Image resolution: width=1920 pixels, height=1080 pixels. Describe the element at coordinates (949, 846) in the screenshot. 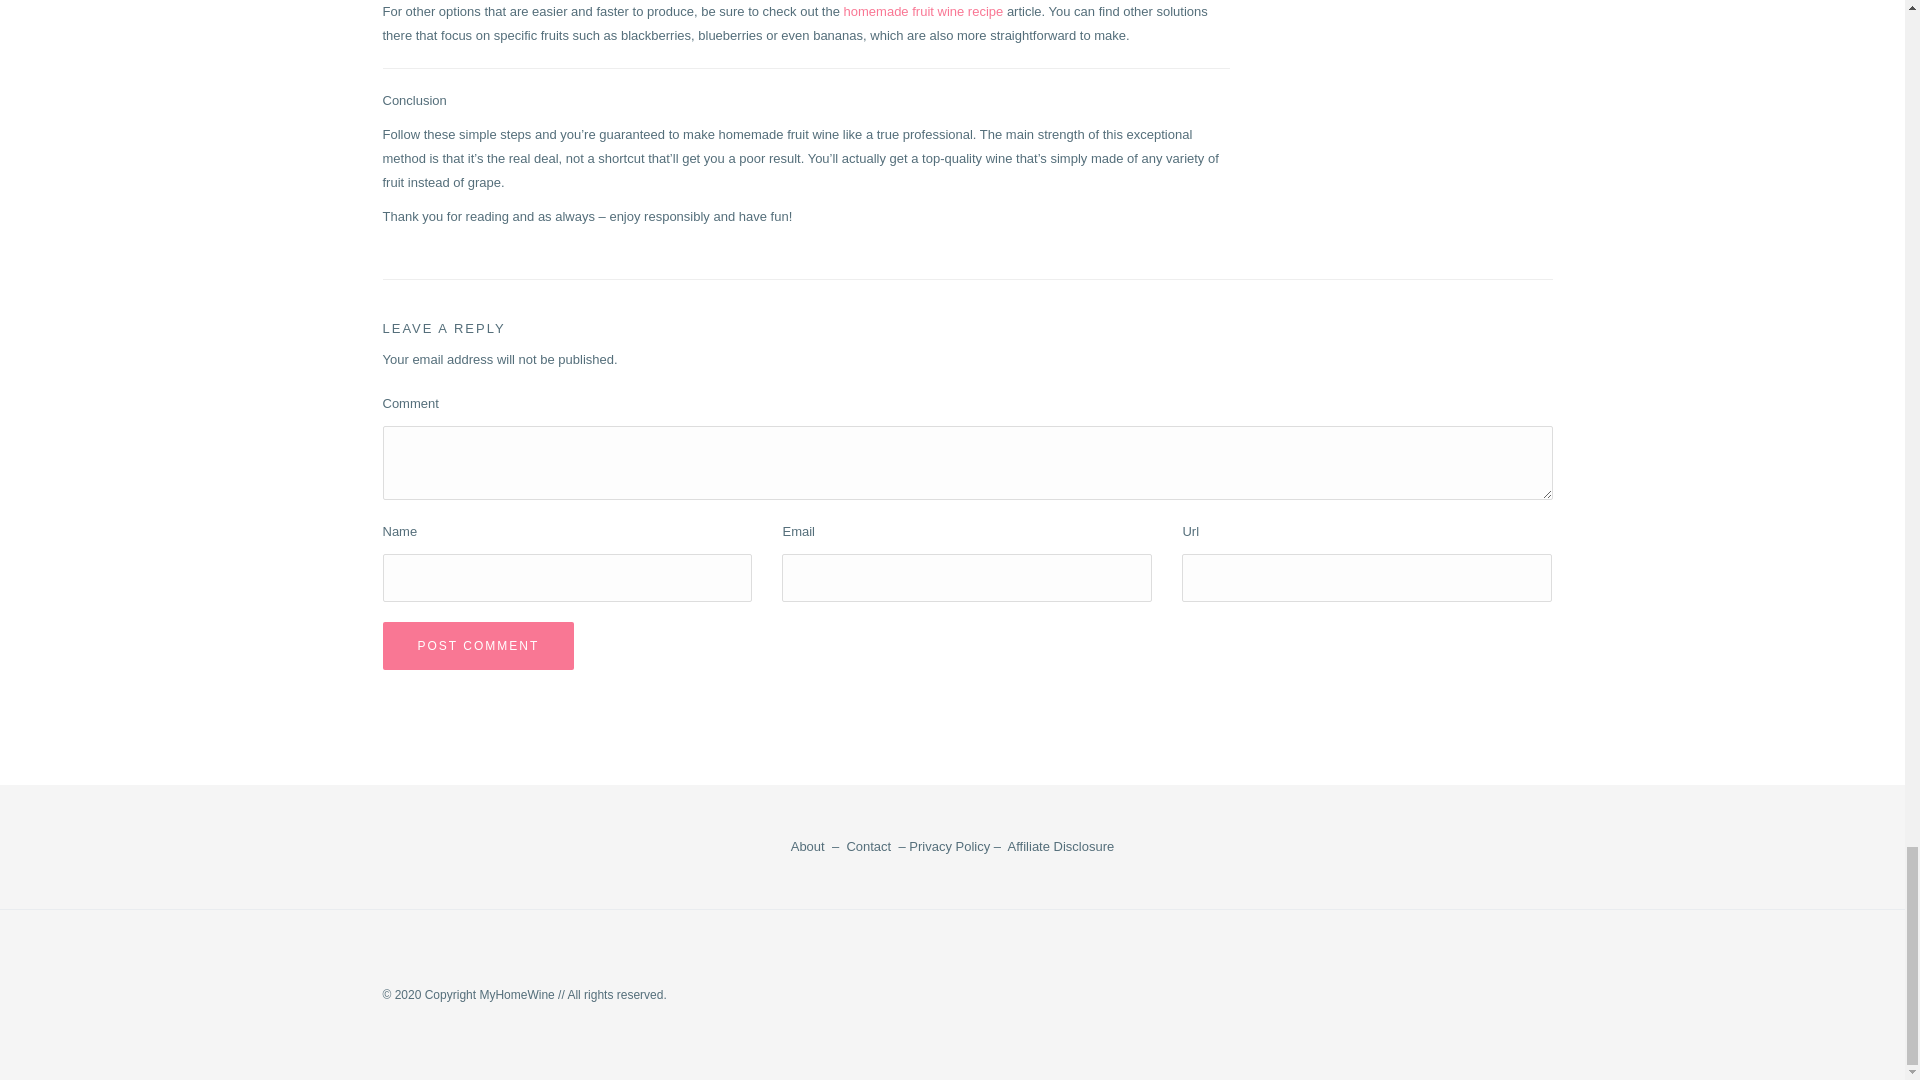

I see `Privacy Policy` at that location.